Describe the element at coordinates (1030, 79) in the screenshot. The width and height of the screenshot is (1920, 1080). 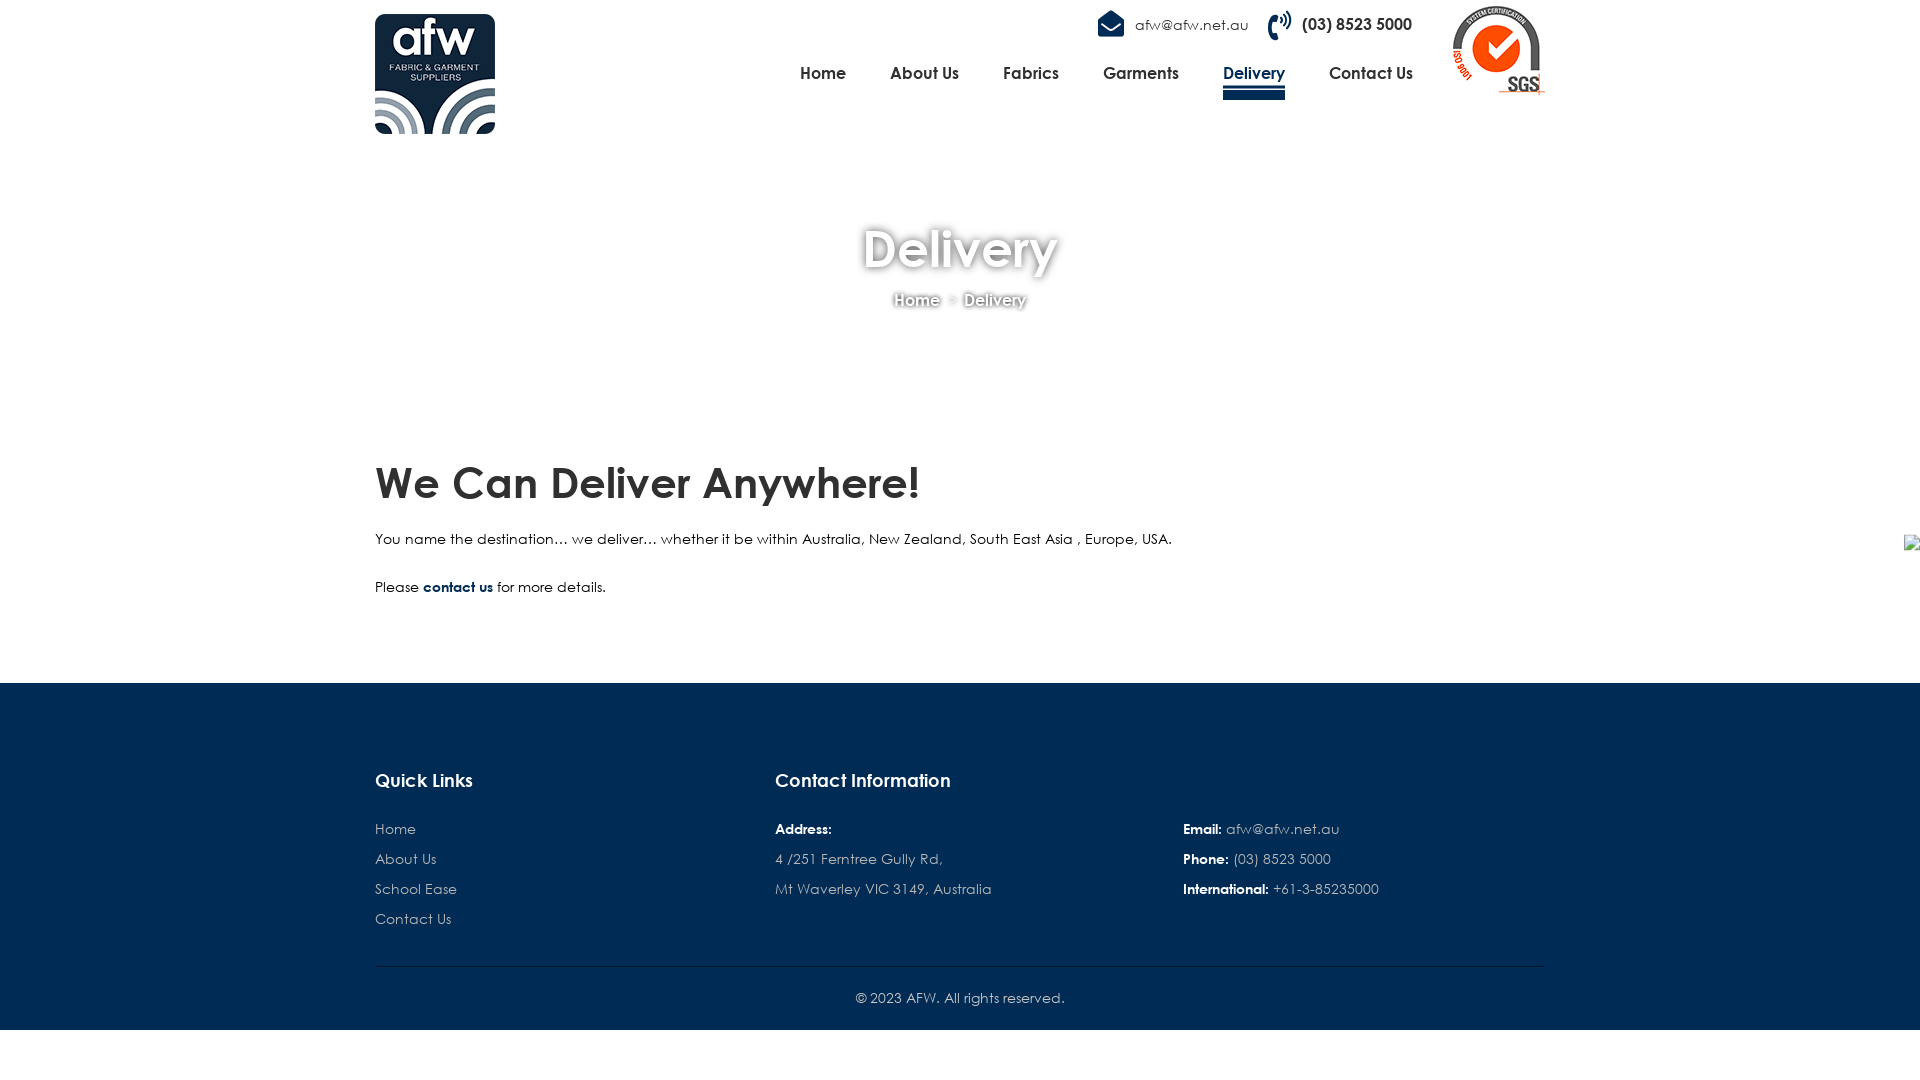
I see `Fabrics` at that location.